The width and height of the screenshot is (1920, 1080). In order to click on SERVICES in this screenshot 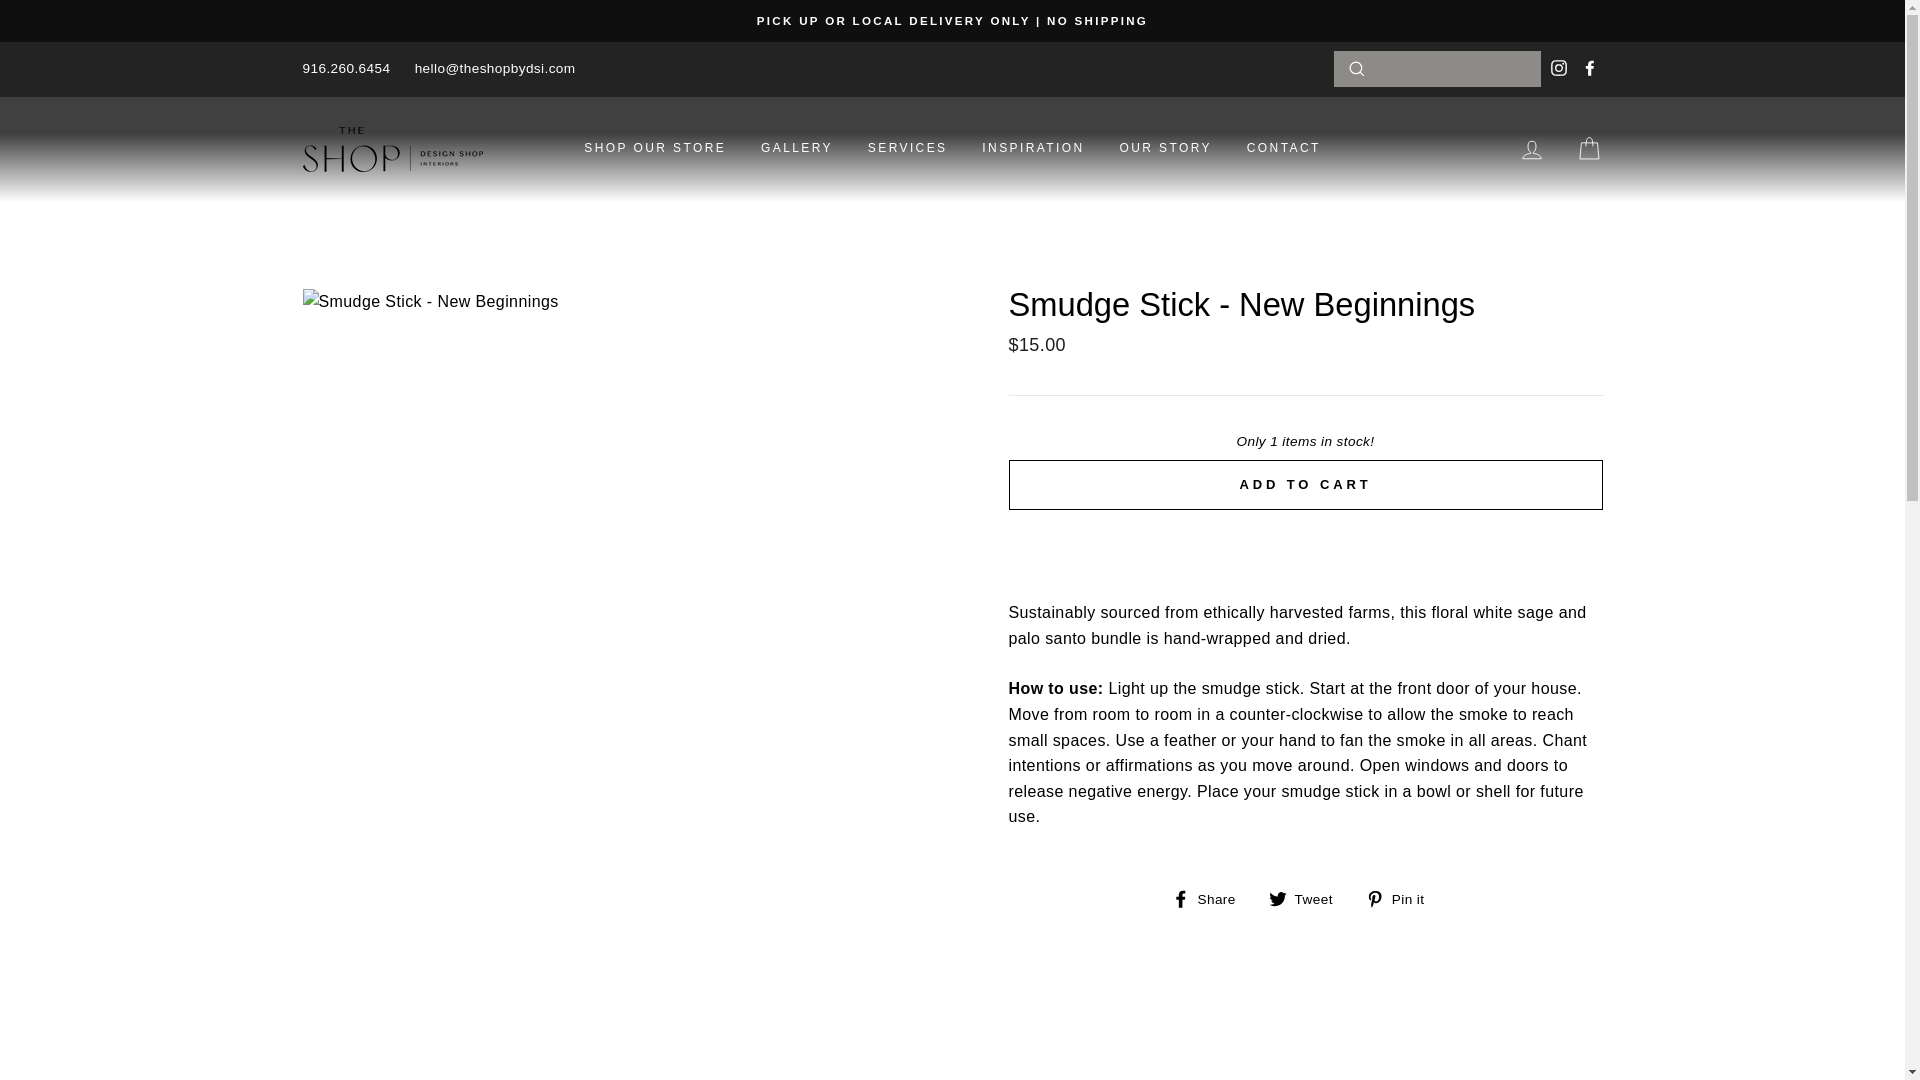, I will do `click(345, 68)`.